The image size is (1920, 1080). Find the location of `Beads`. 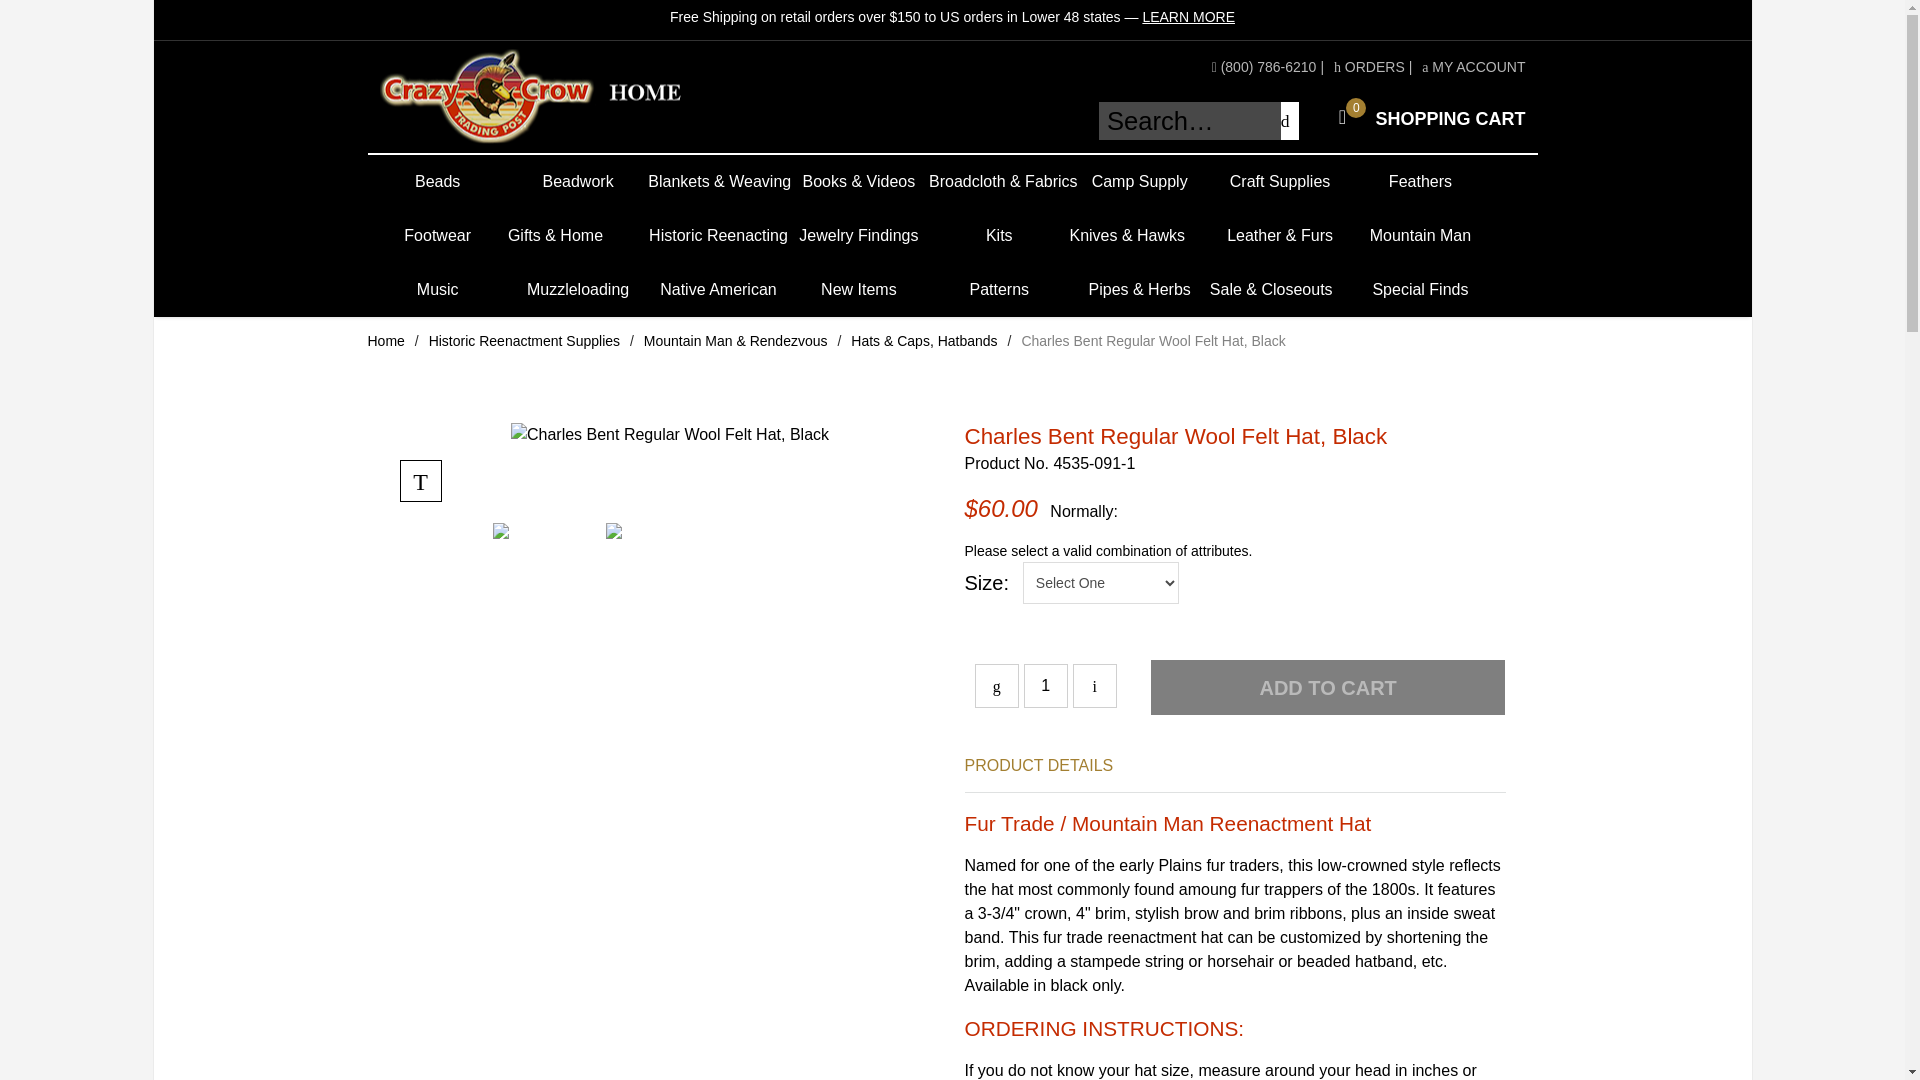

Beads is located at coordinates (438, 182).